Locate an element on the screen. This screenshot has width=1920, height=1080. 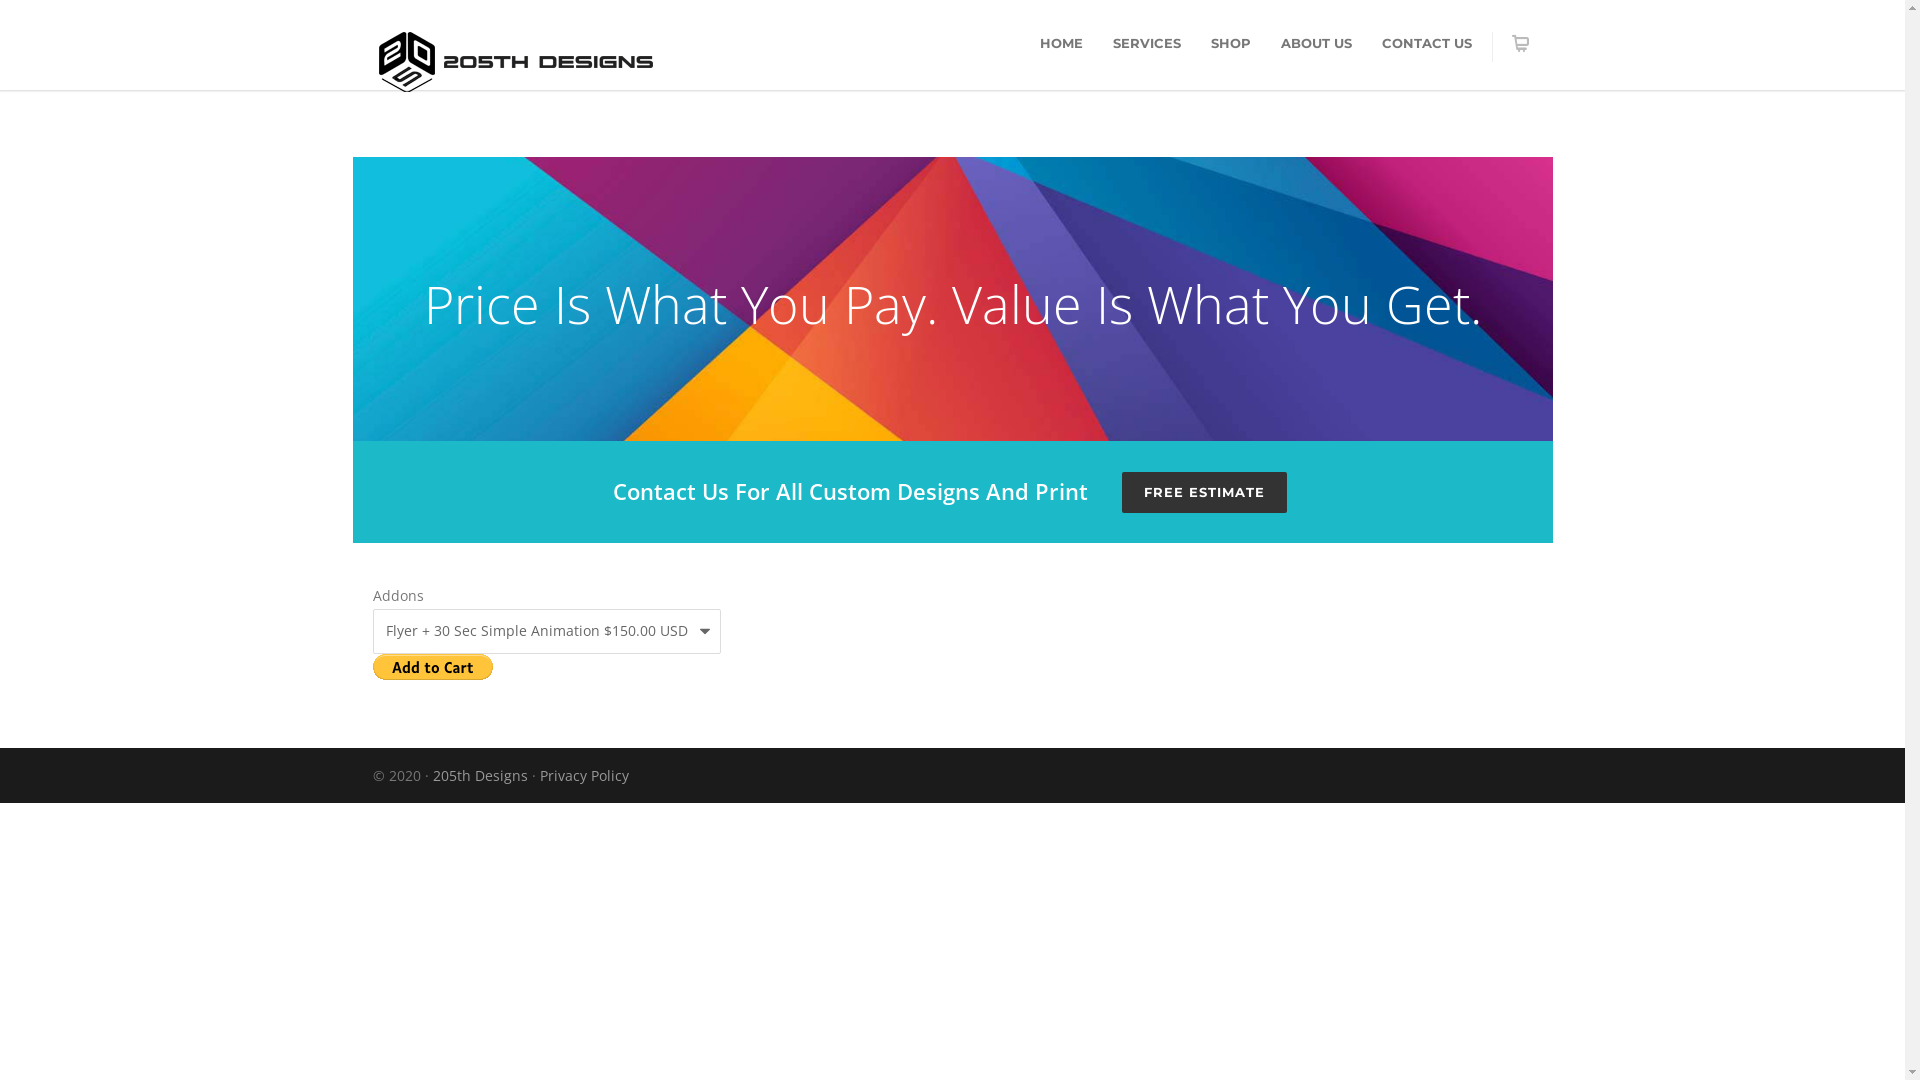
CONTACT US is located at coordinates (1426, 43).